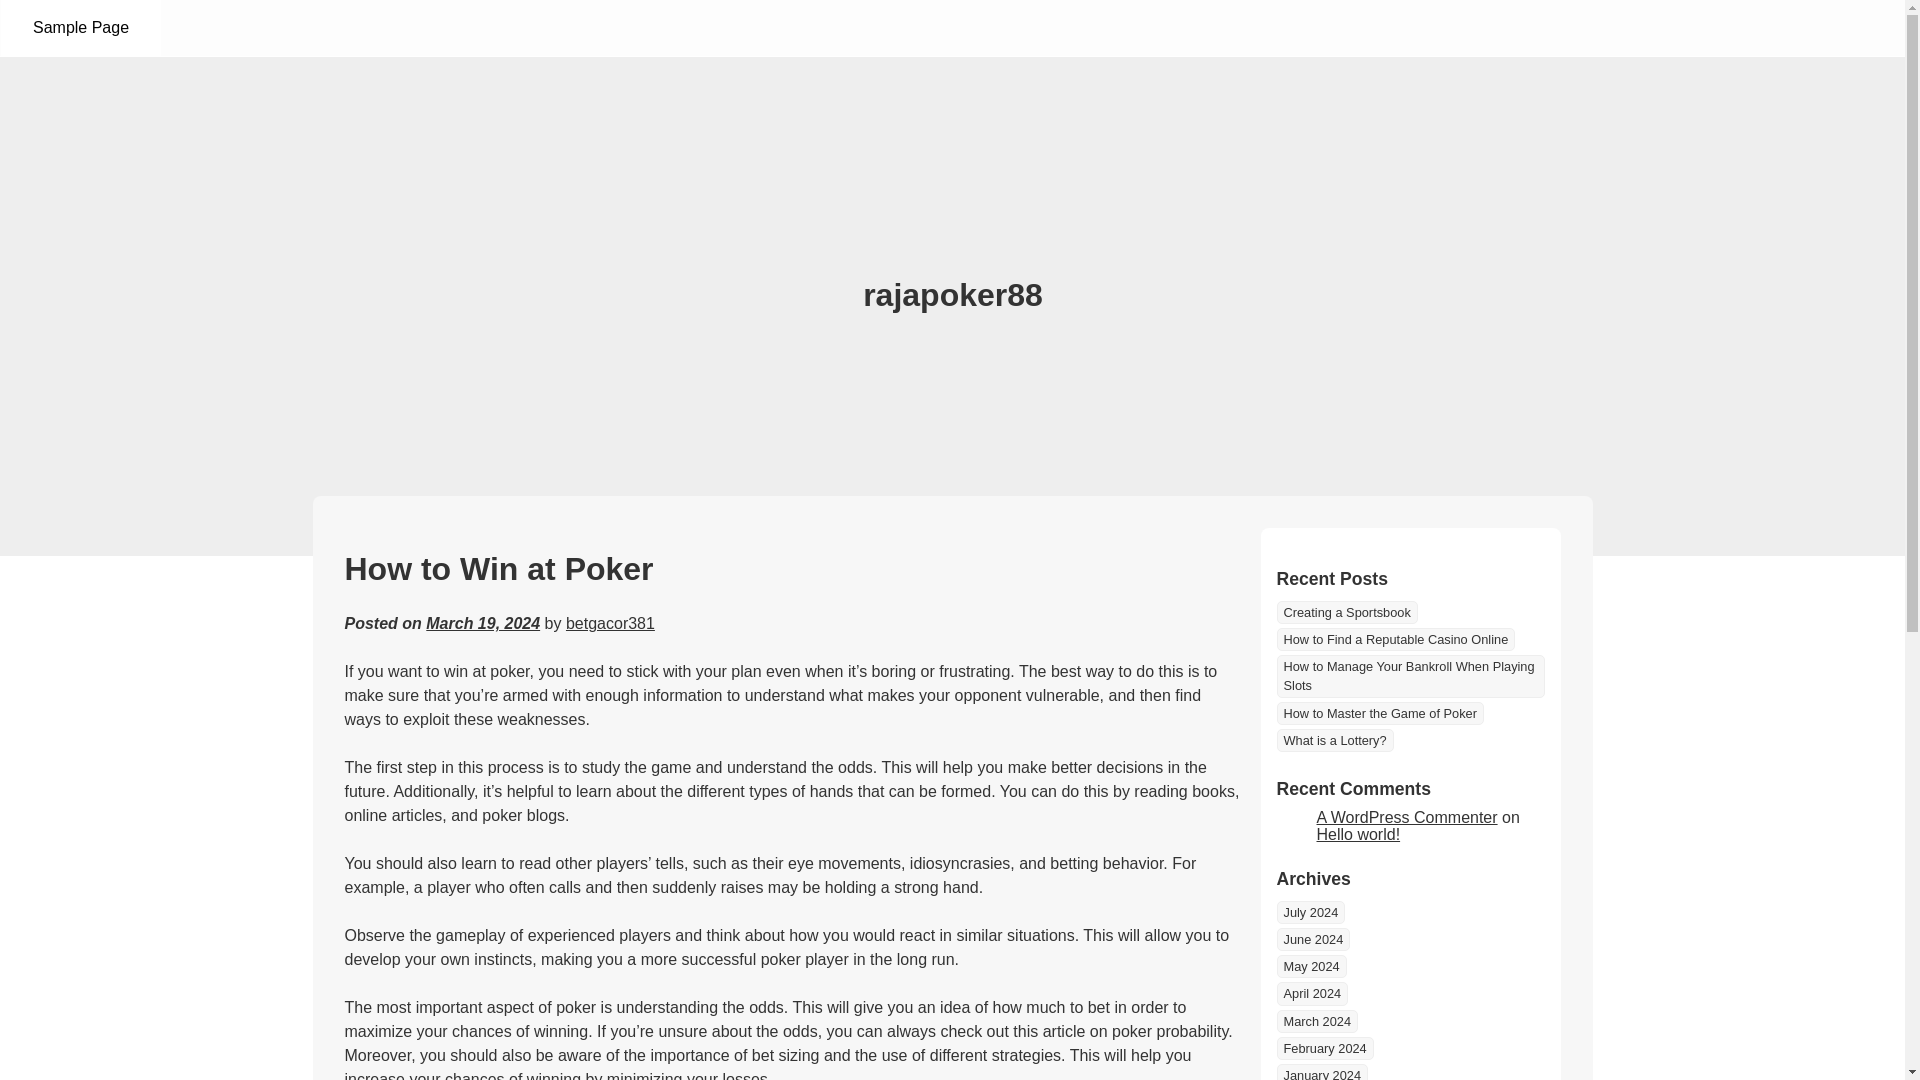  Describe the element at coordinates (1346, 612) in the screenshot. I see `Creating a Sportsbook` at that location.